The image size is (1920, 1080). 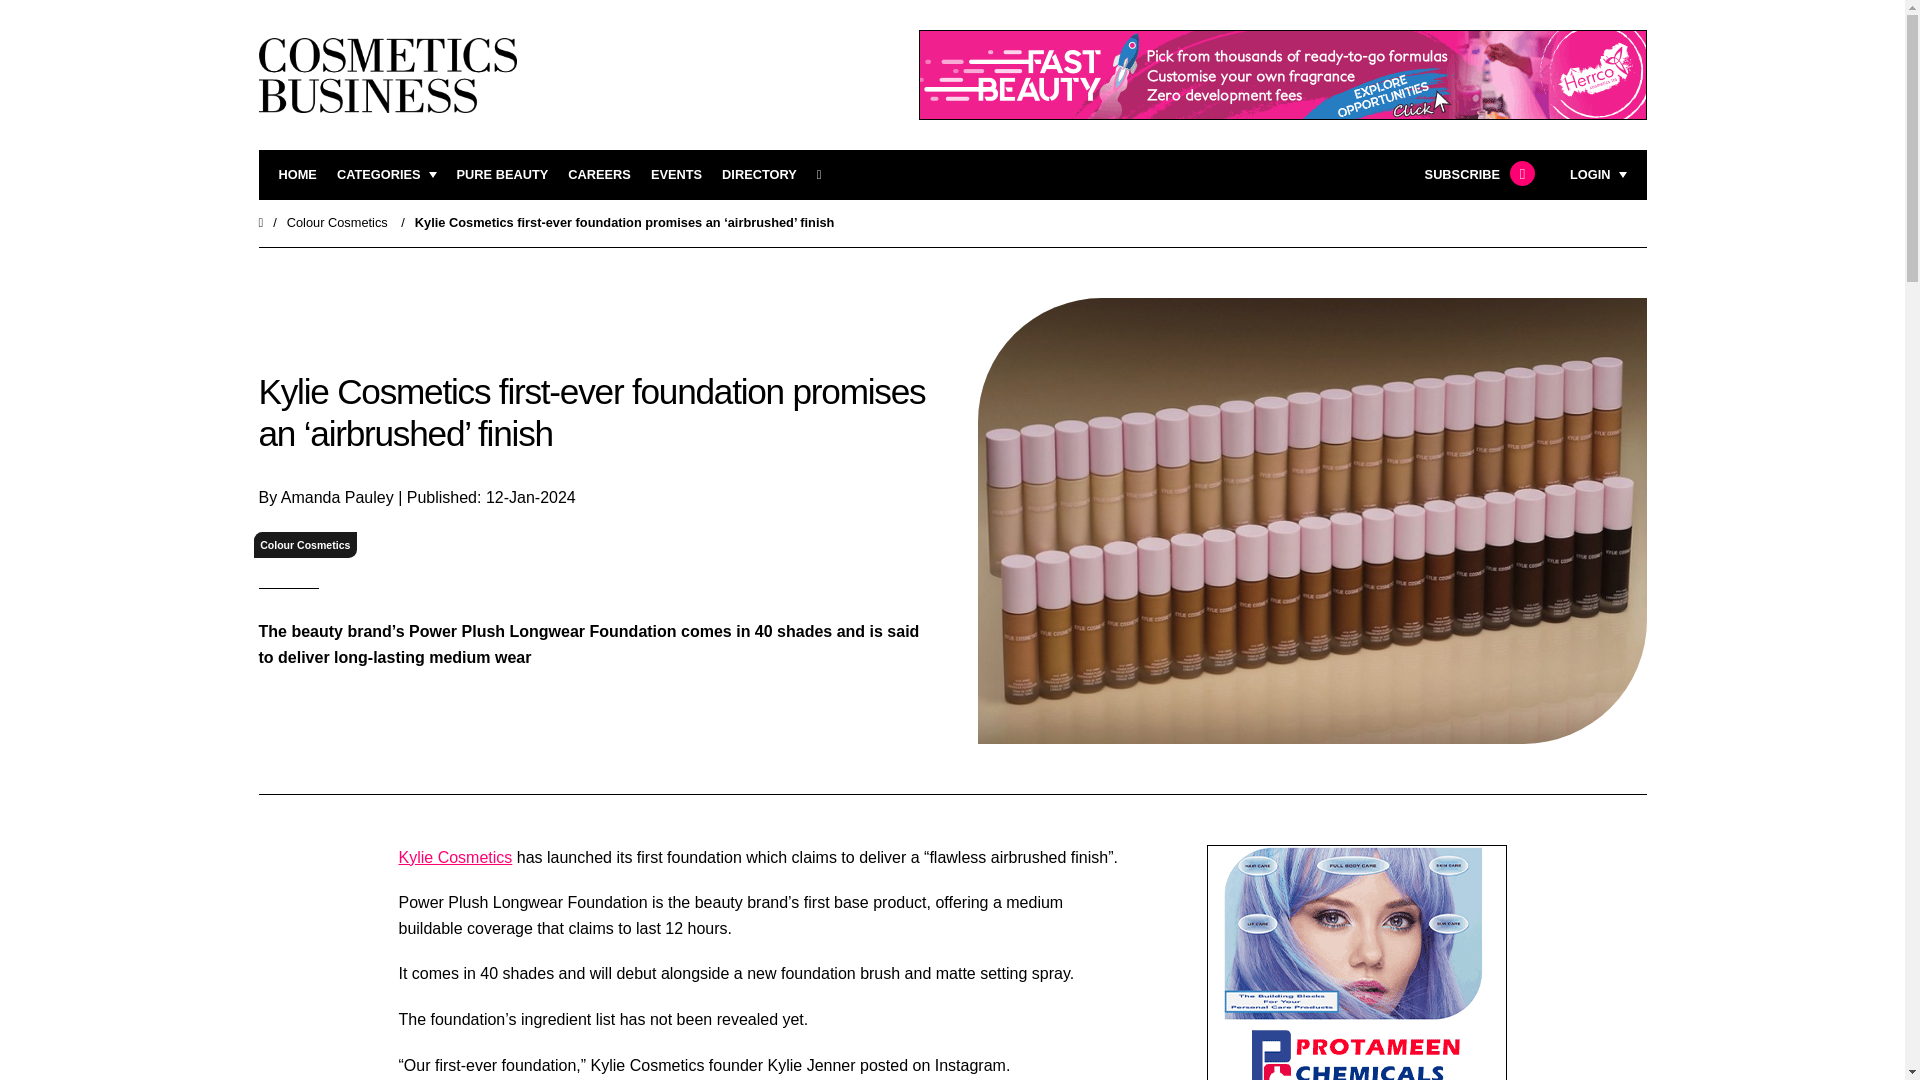 I want to click on Sign In, so click(x=1496, y=424).